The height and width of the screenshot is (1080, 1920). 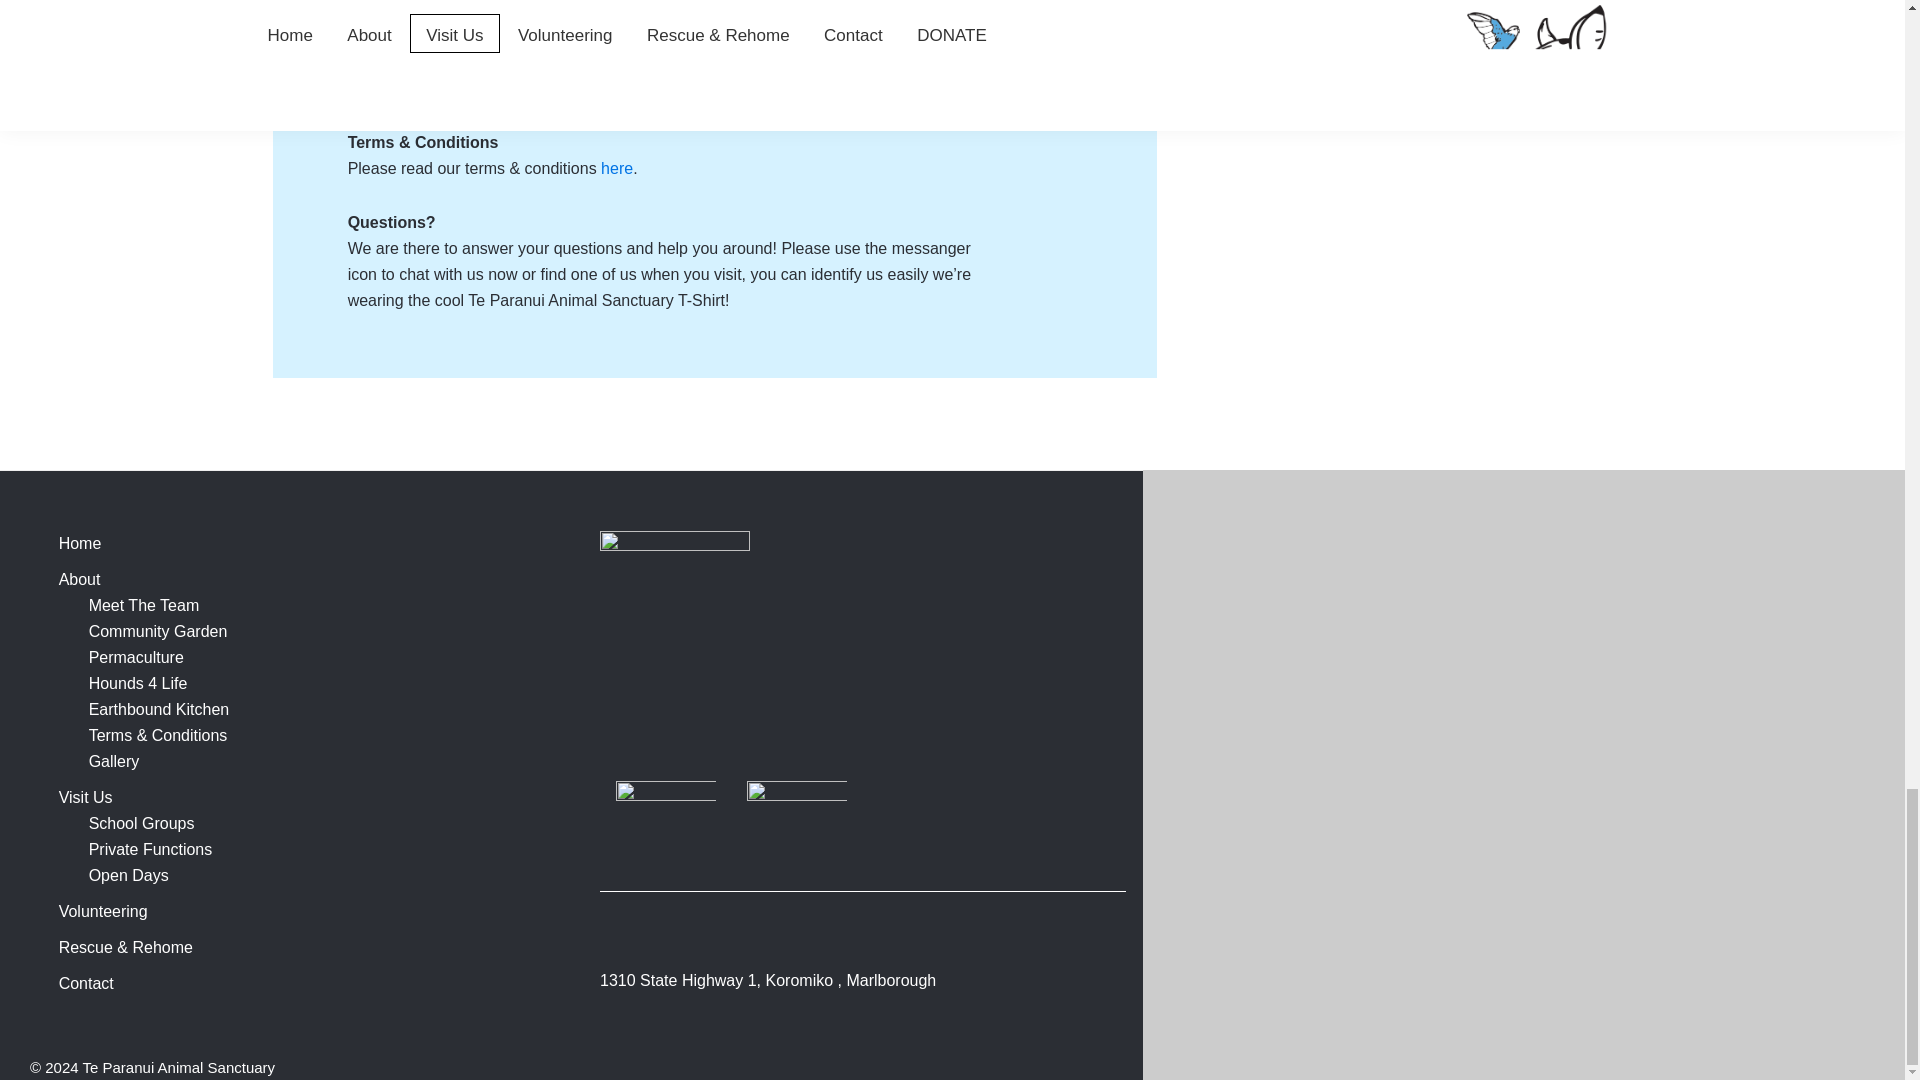 I want to click on About, so click(x=80, y=579).